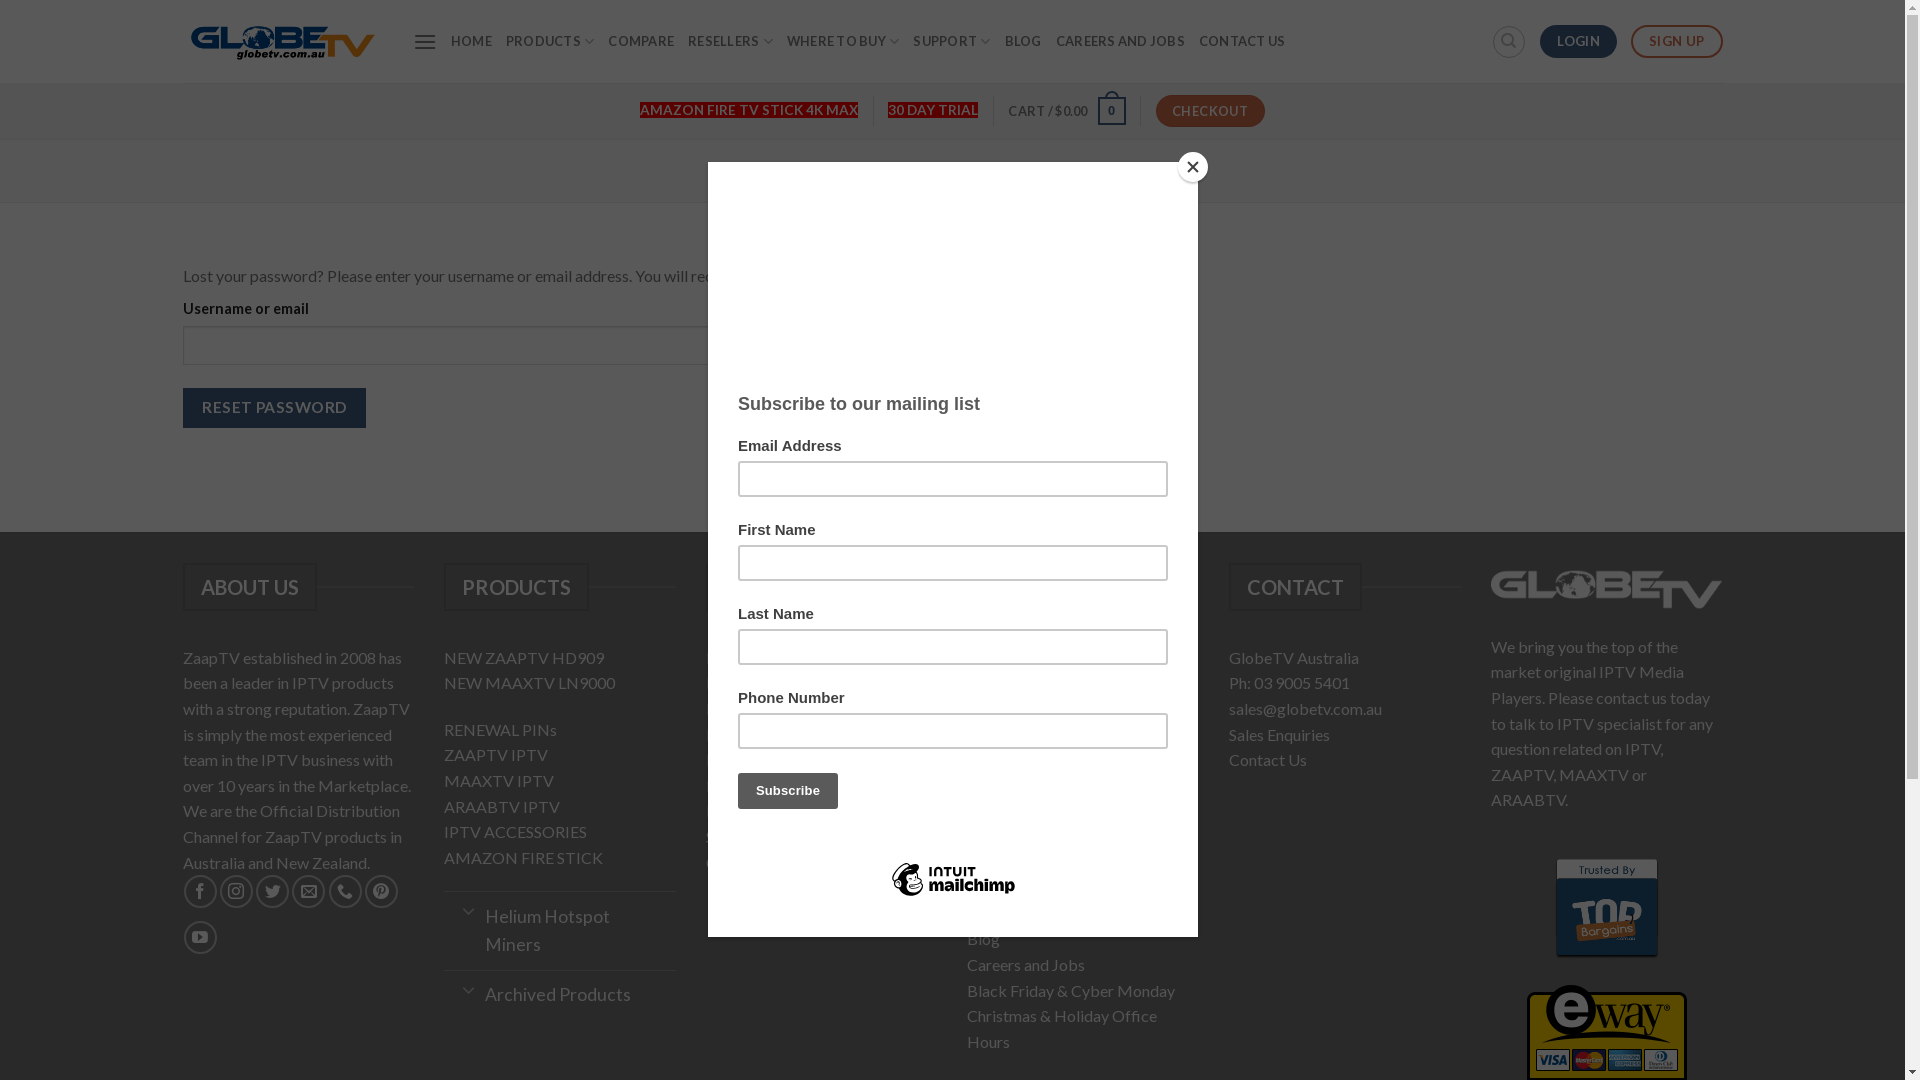  What do you see at coordinates (766, 862) in the screenshot?
I see `Customer Logout` at bounding box center [766, 862].